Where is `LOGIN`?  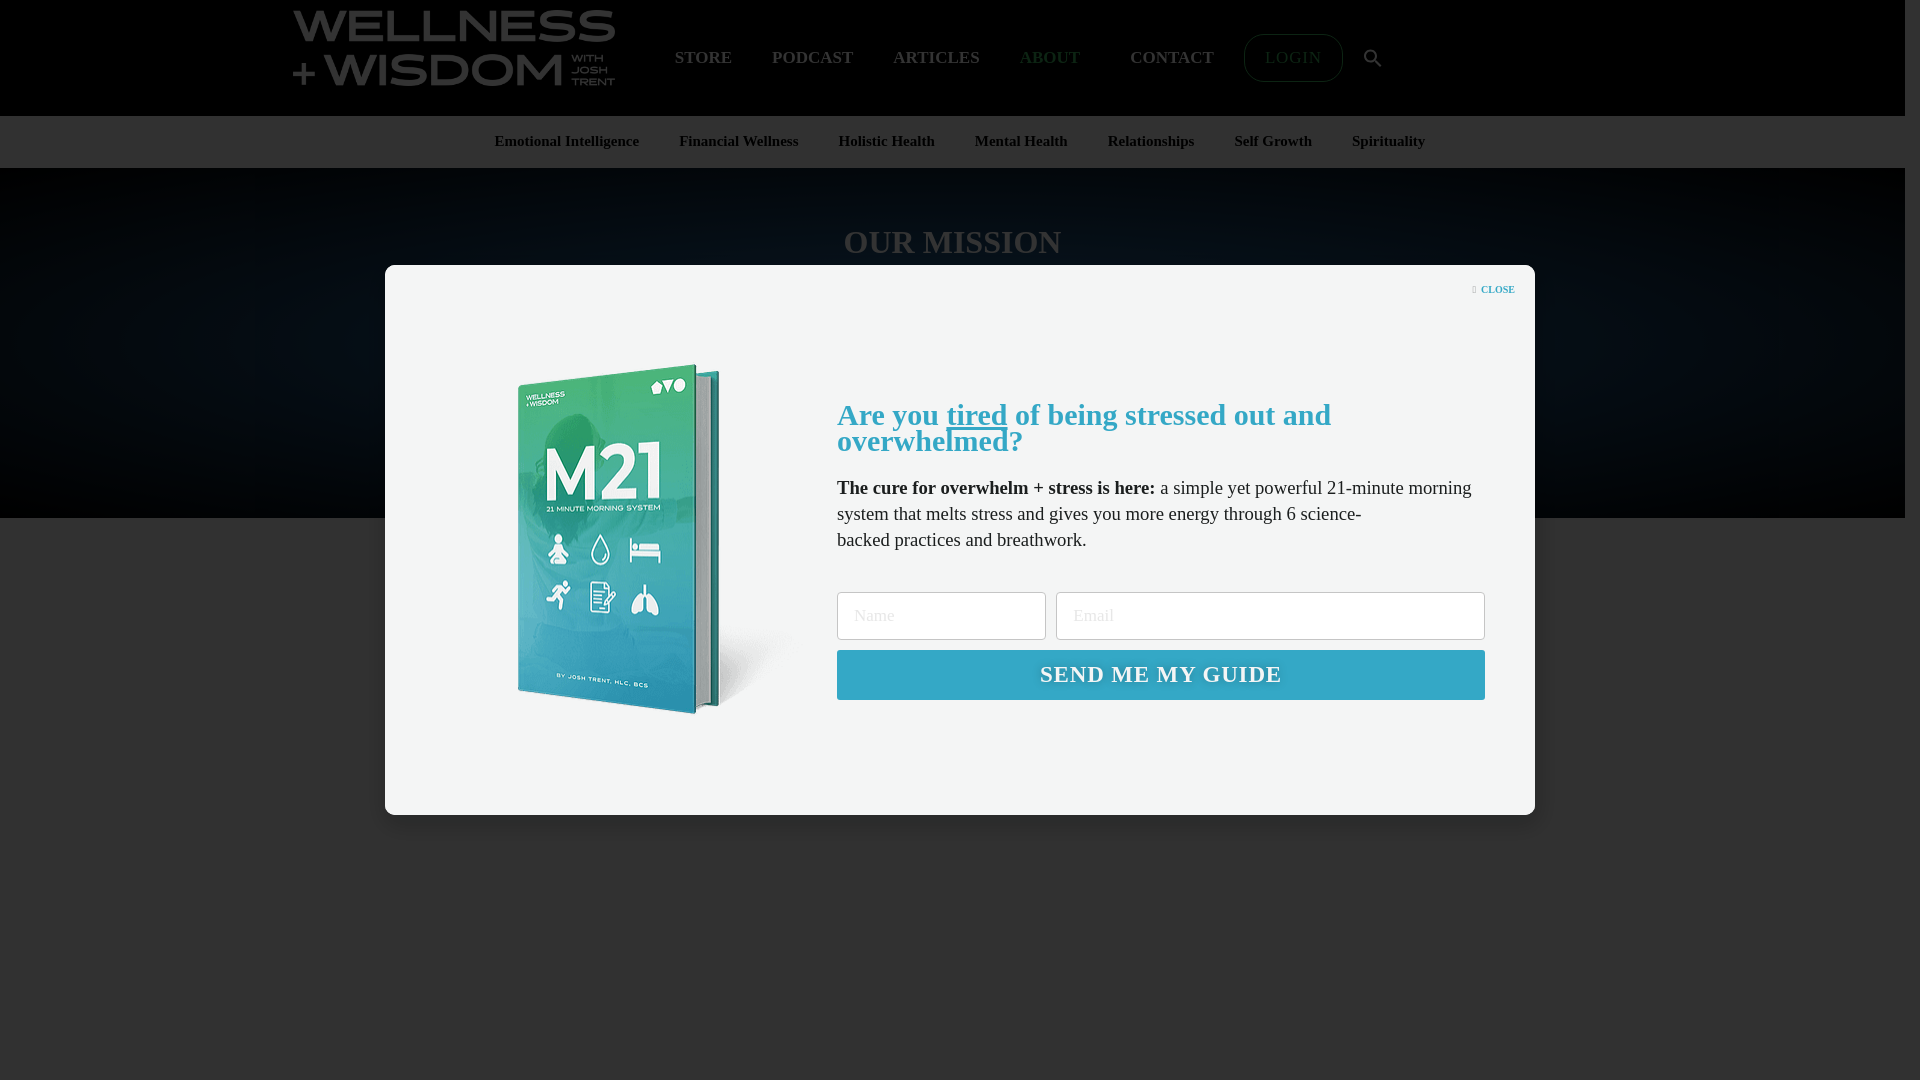 LOGIN is located at coordinates (1293, 58).